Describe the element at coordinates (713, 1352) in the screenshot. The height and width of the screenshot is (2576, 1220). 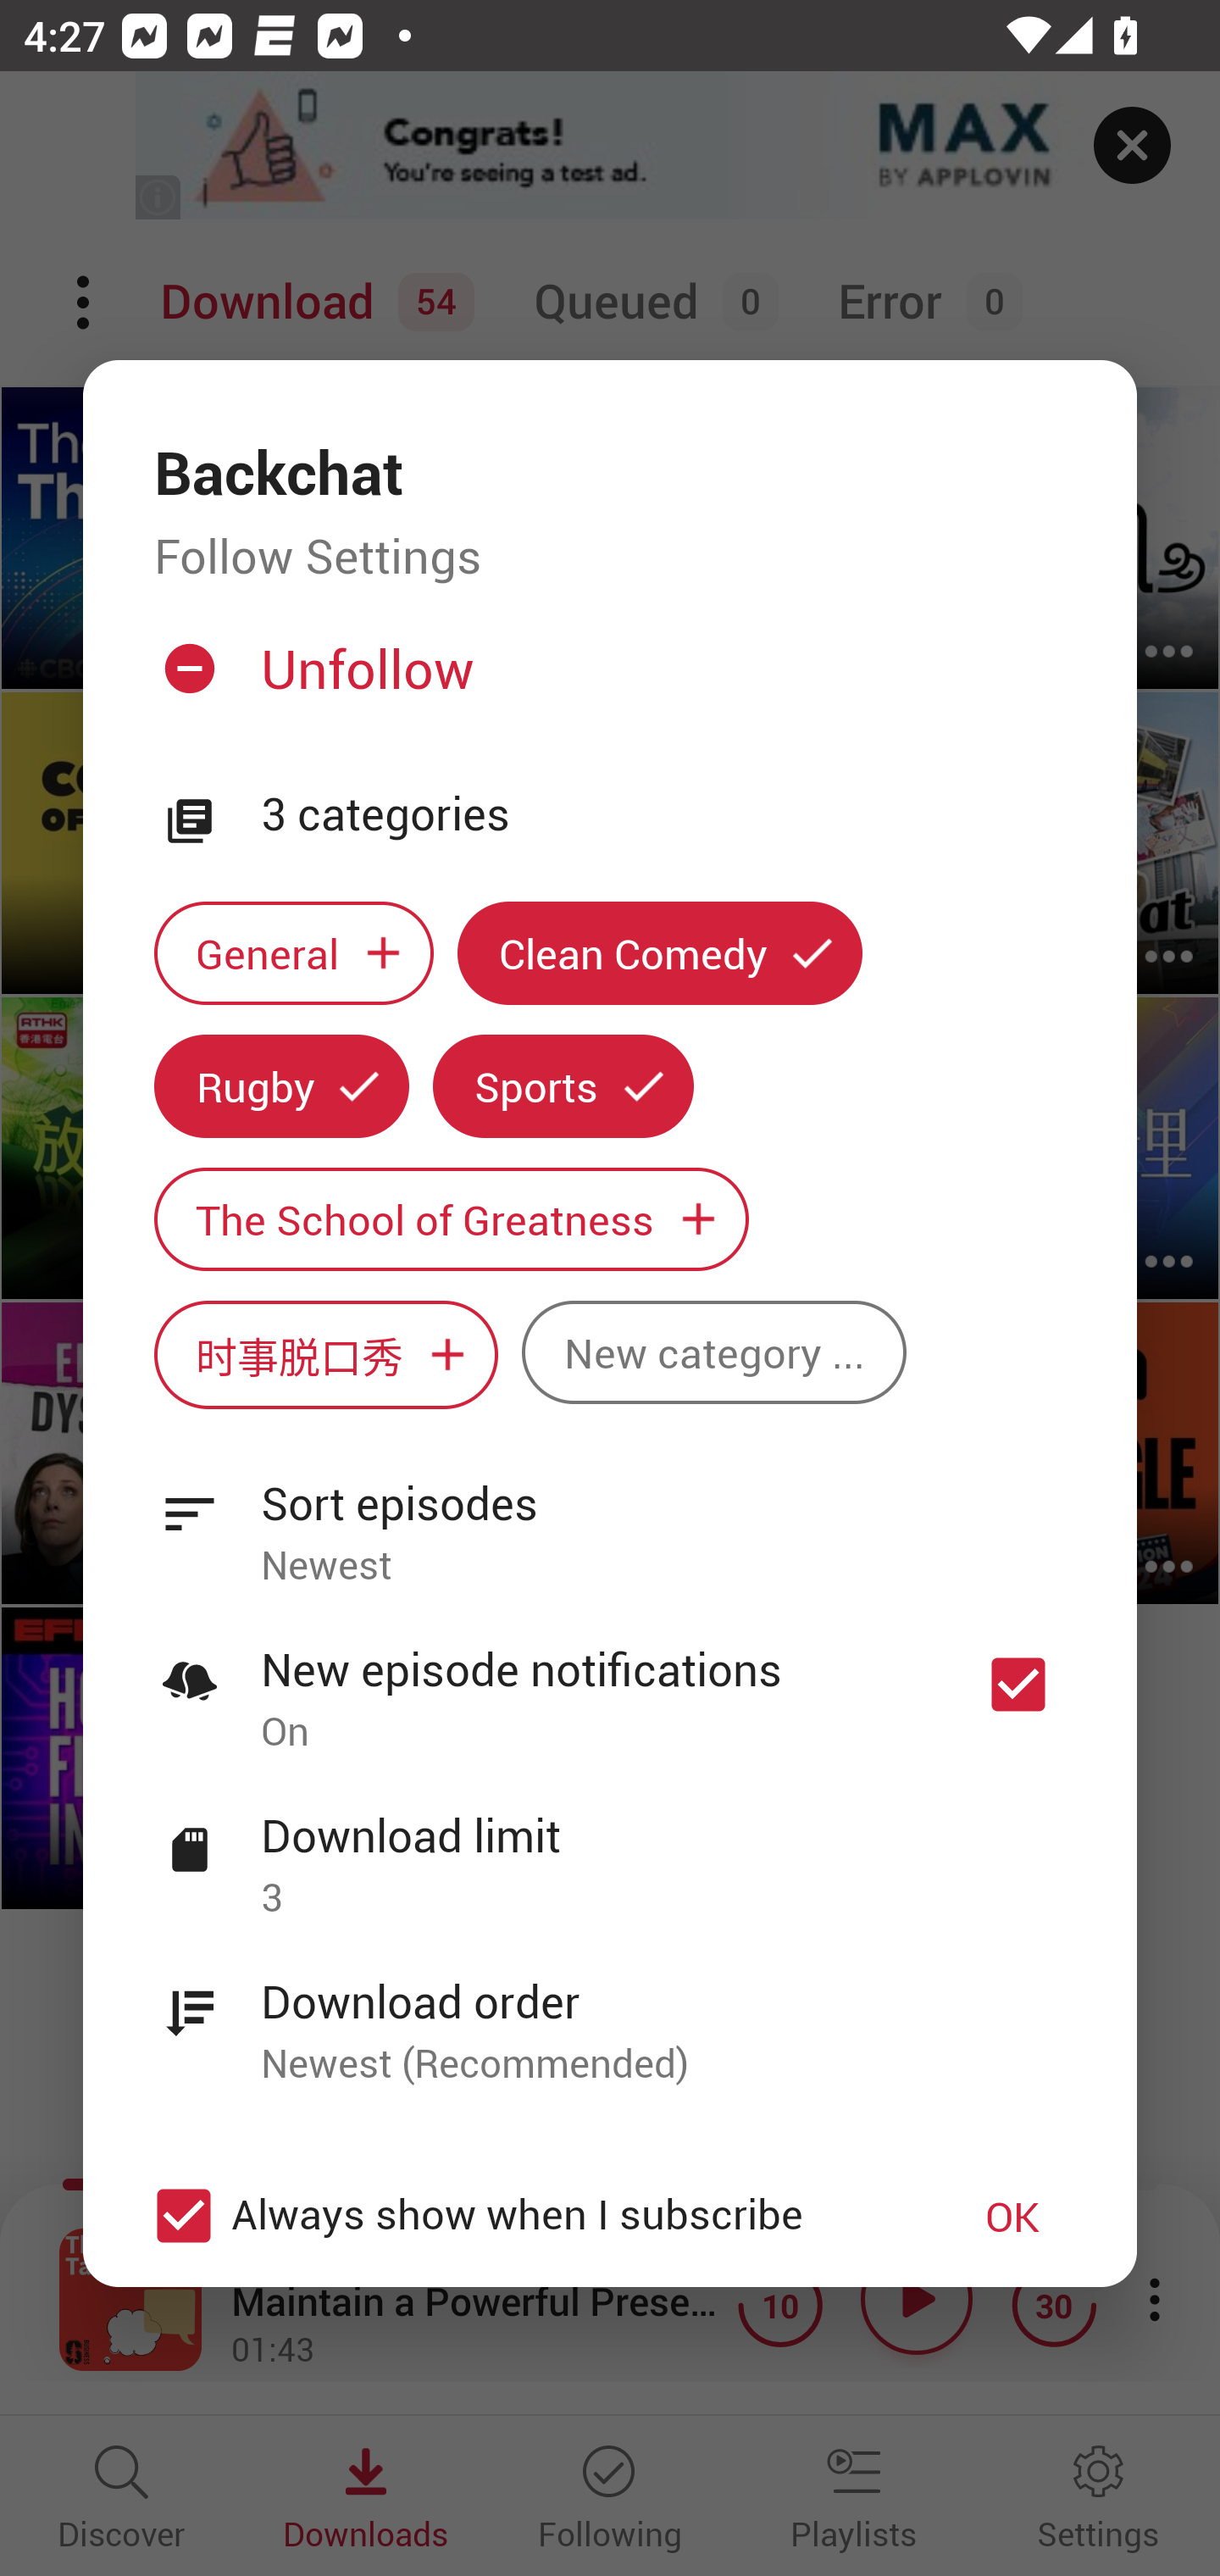
I see `New category ...` at that location.